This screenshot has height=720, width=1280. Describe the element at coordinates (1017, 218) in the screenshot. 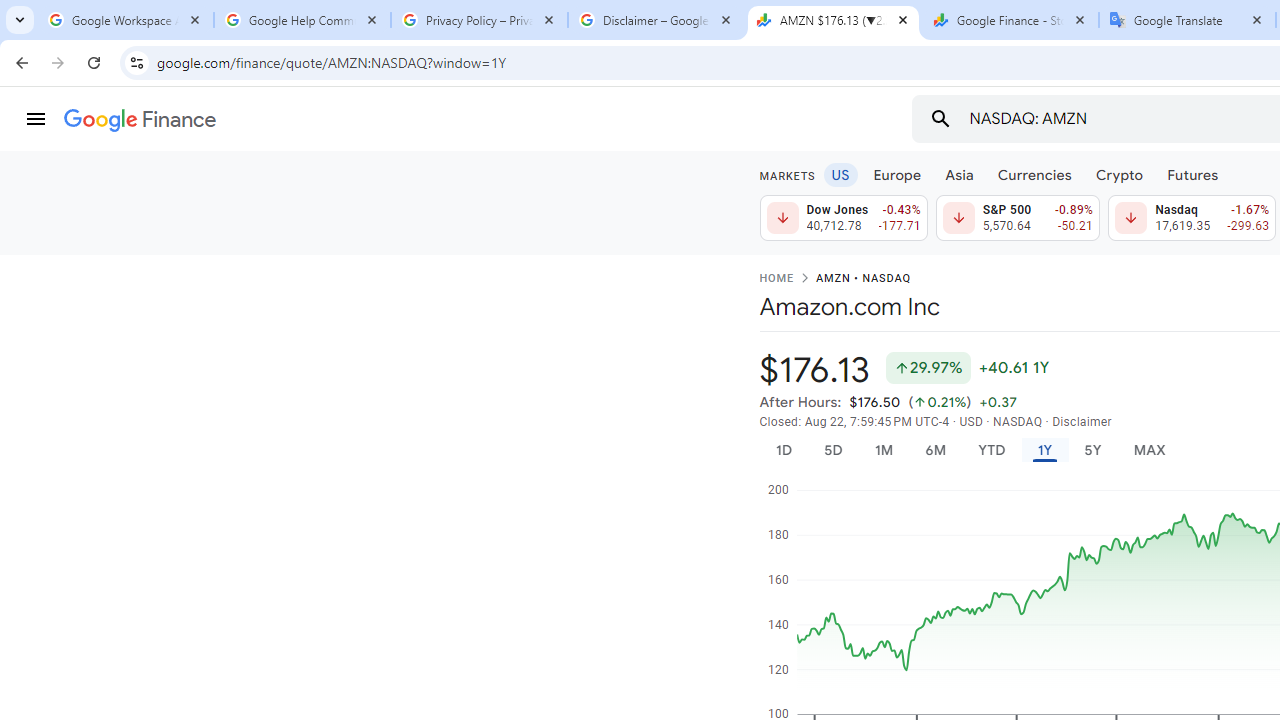

I see `S&P 500 5,570.64 Down by 0.89% -50.21` at that location.